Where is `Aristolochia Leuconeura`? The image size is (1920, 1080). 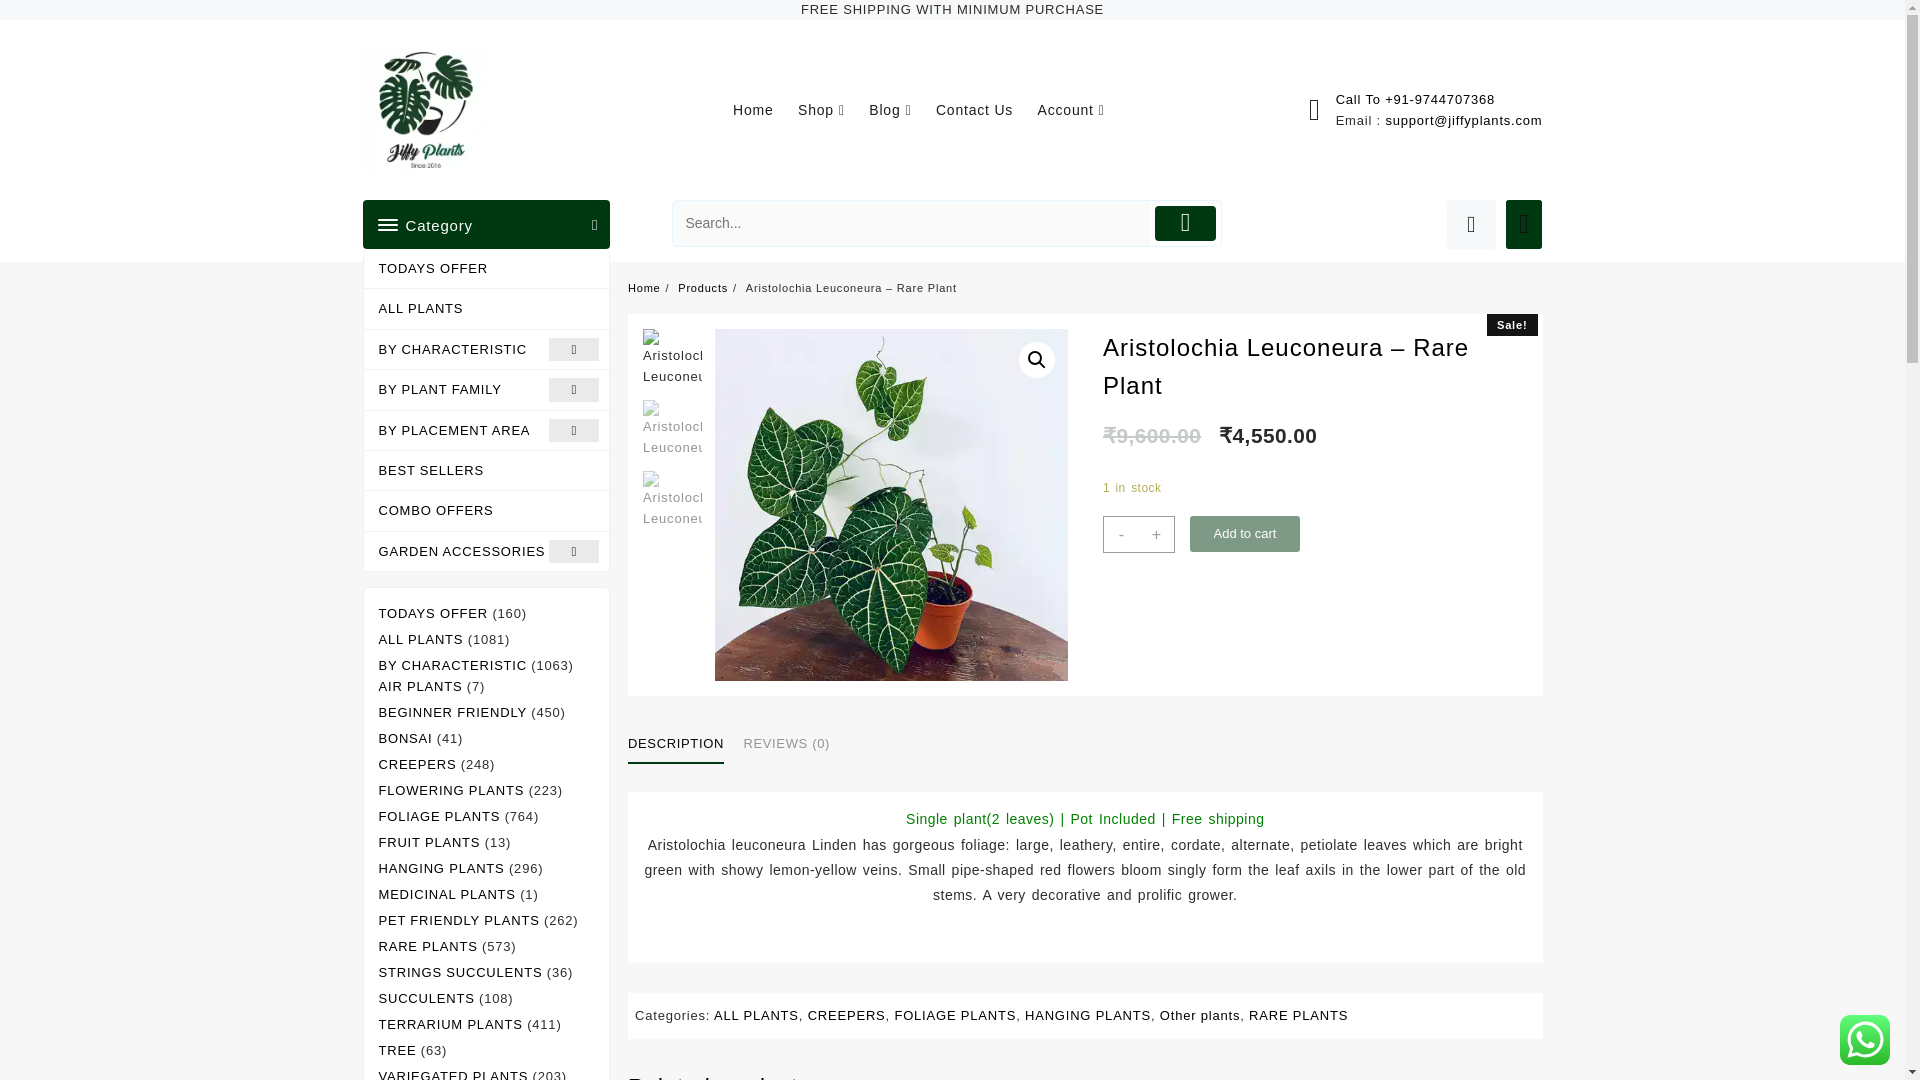 Aristolochia Leuconeura is located at coordinates (1244, 505).